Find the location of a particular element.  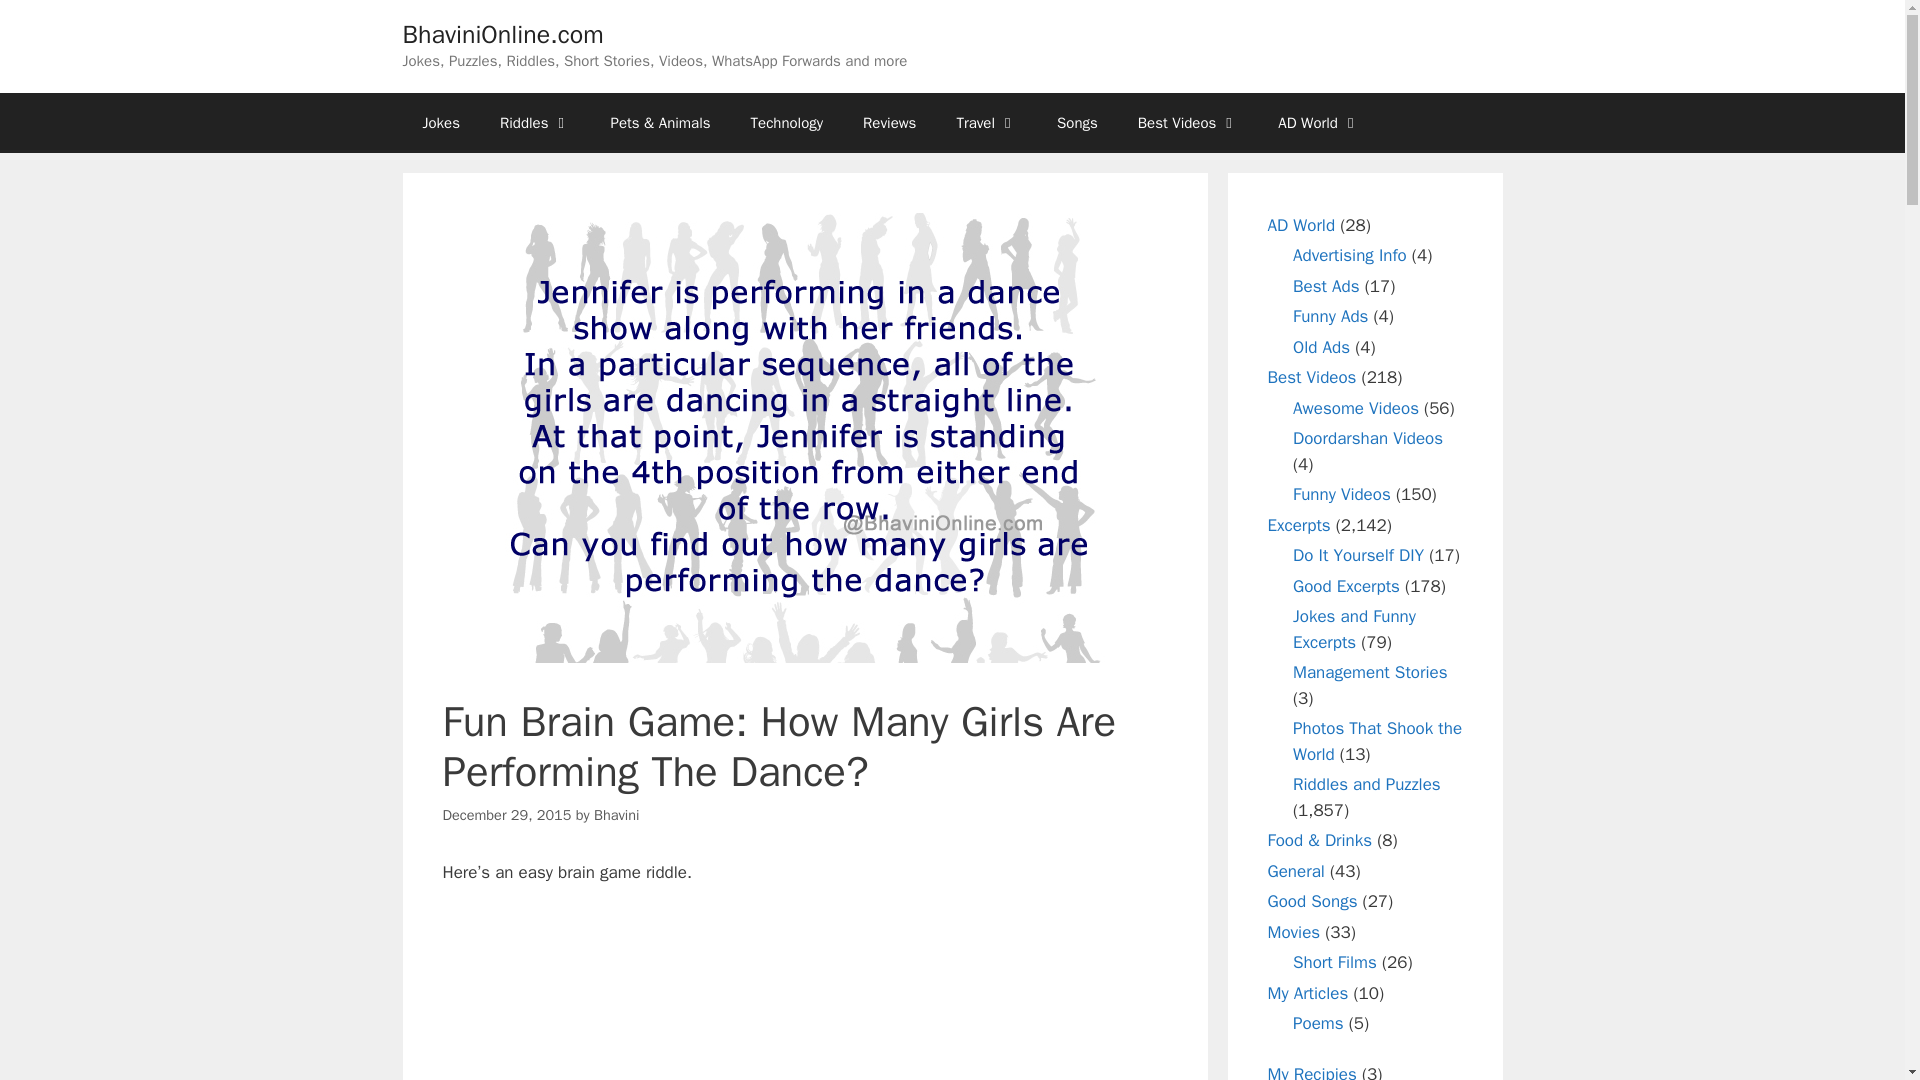

Advertisement is located at coordinates (804, 996).